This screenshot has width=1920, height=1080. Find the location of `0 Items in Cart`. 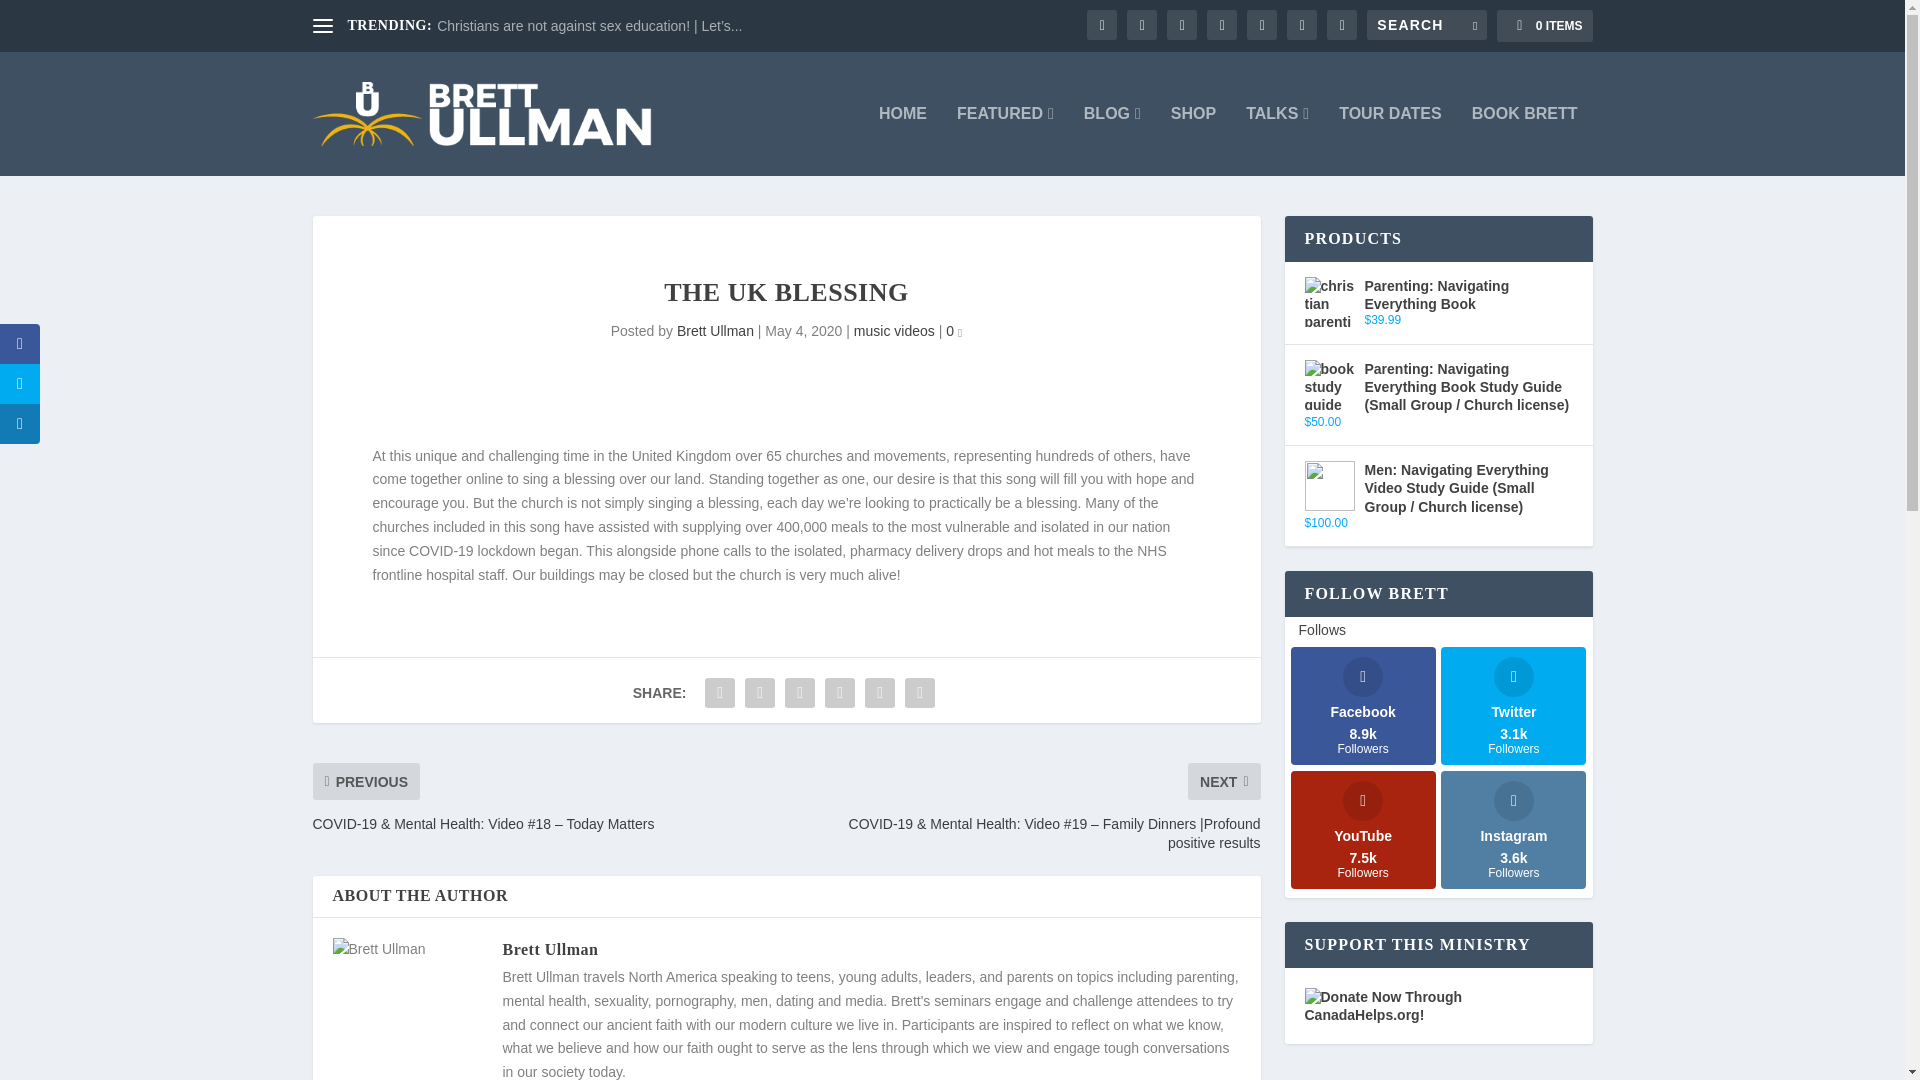

0 Items in Cart is located at coordinates (1544, 26).